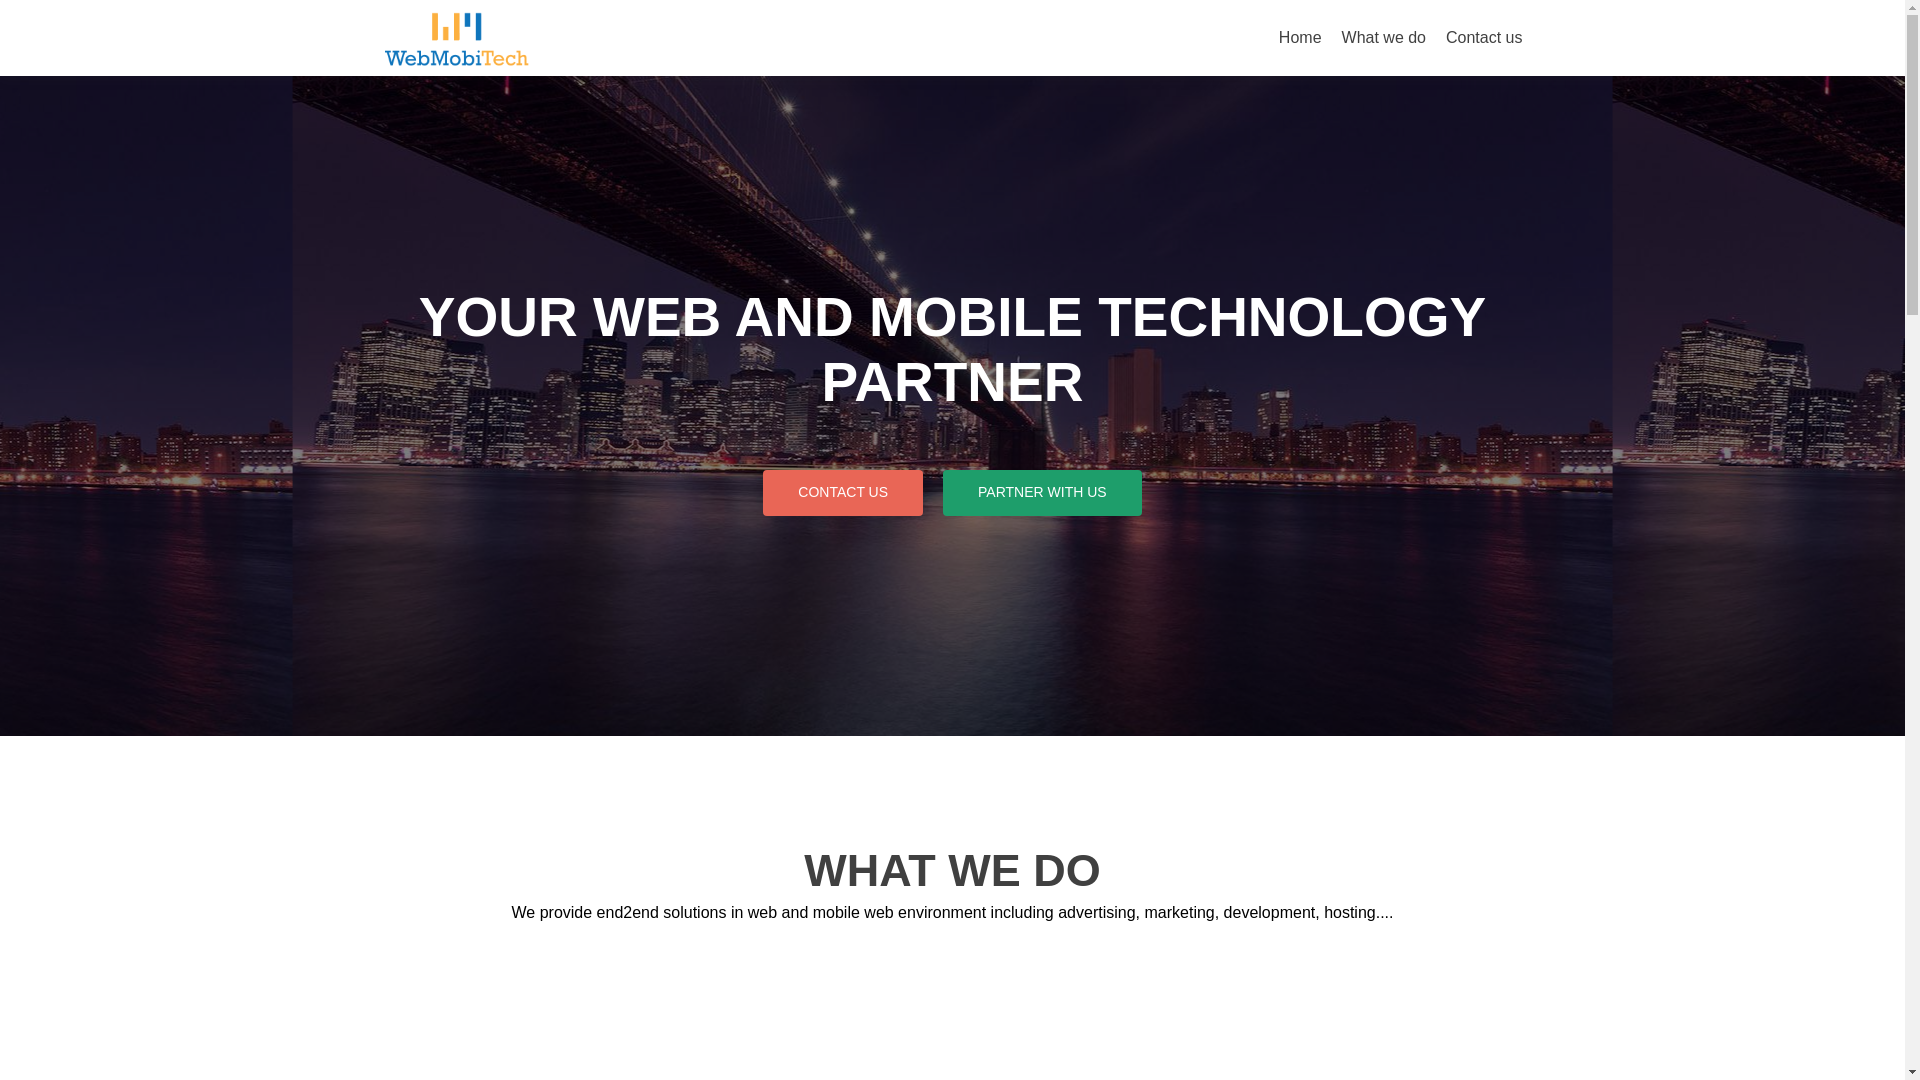  What do you see at coordinates (1300, 38) in the screenshot?
I see `Home` at bounding box center [1300, 38].